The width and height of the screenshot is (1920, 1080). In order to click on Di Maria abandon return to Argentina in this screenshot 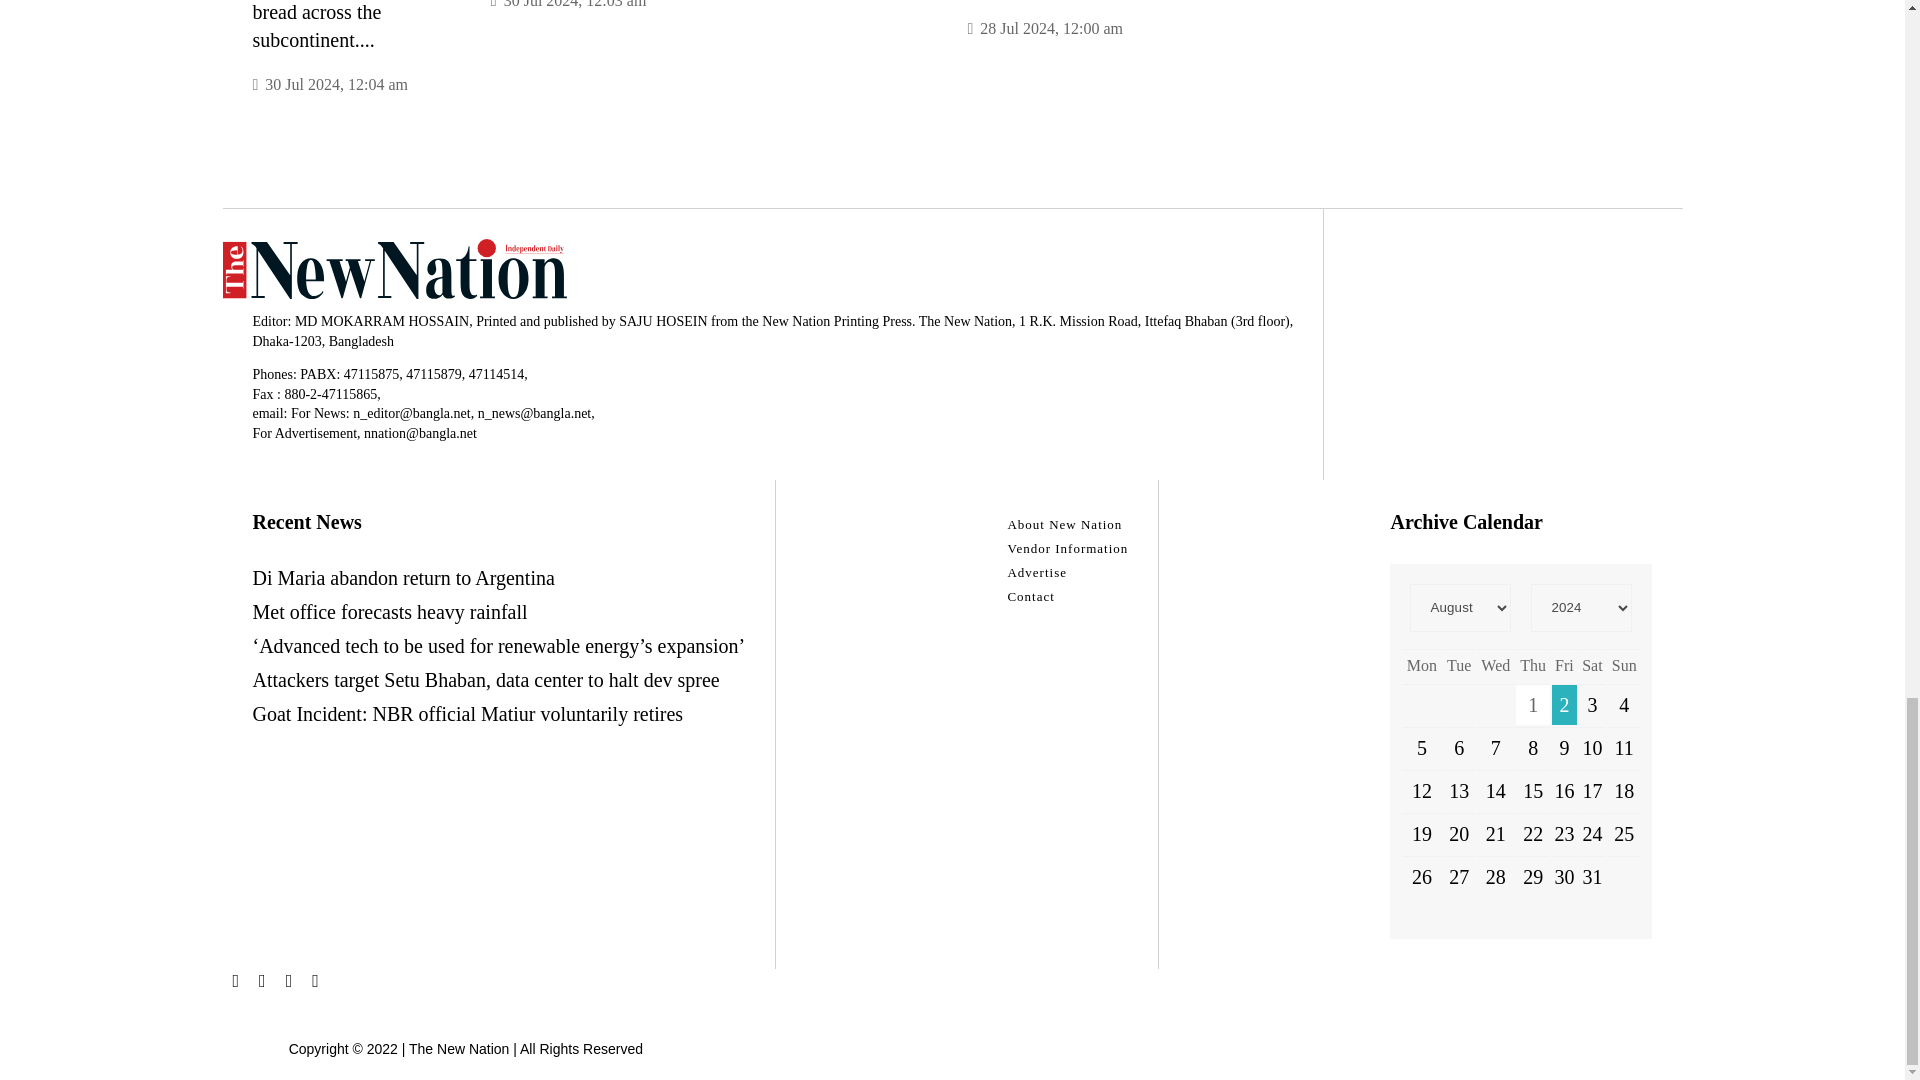, I will do `click(402, 578)`.